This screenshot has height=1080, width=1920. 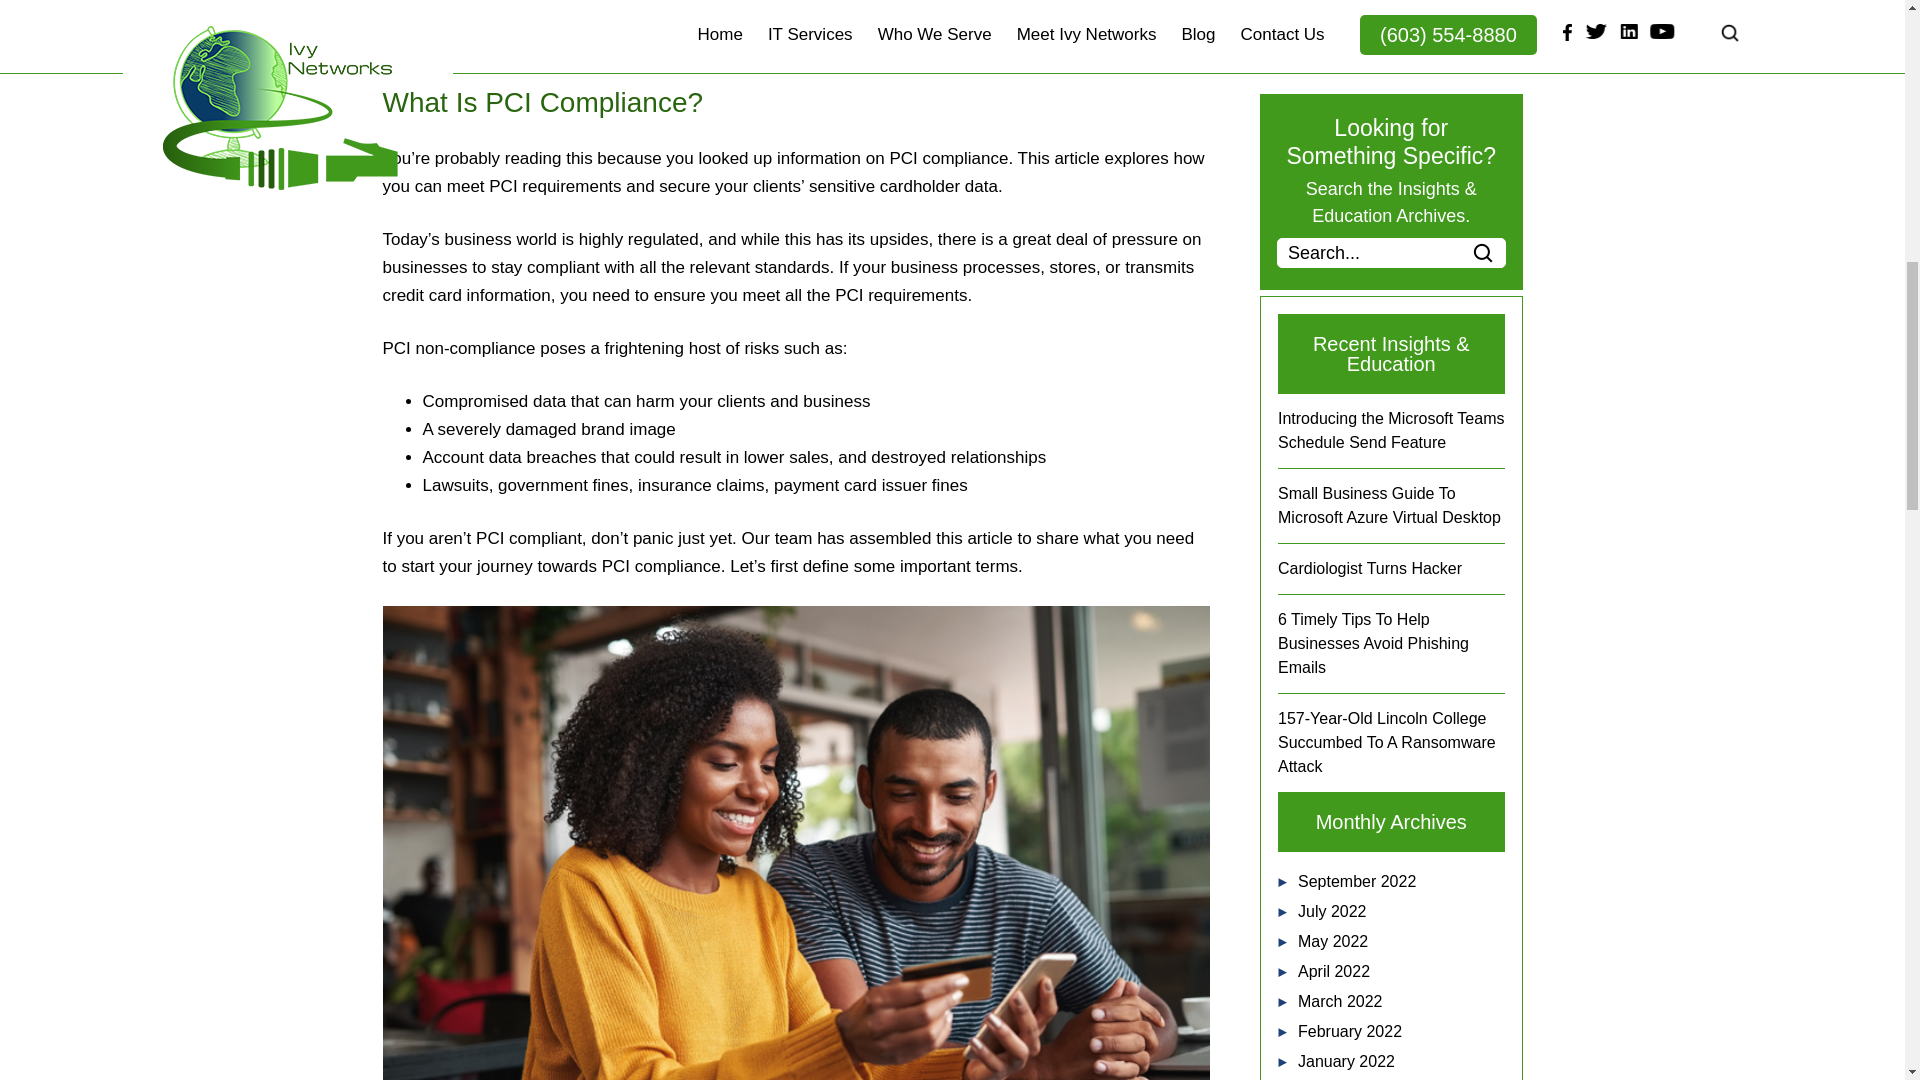 What do you see at coordinates (1334, 971) in the screenshot?
I see `April 2022` at bounding box center [1334, 971].